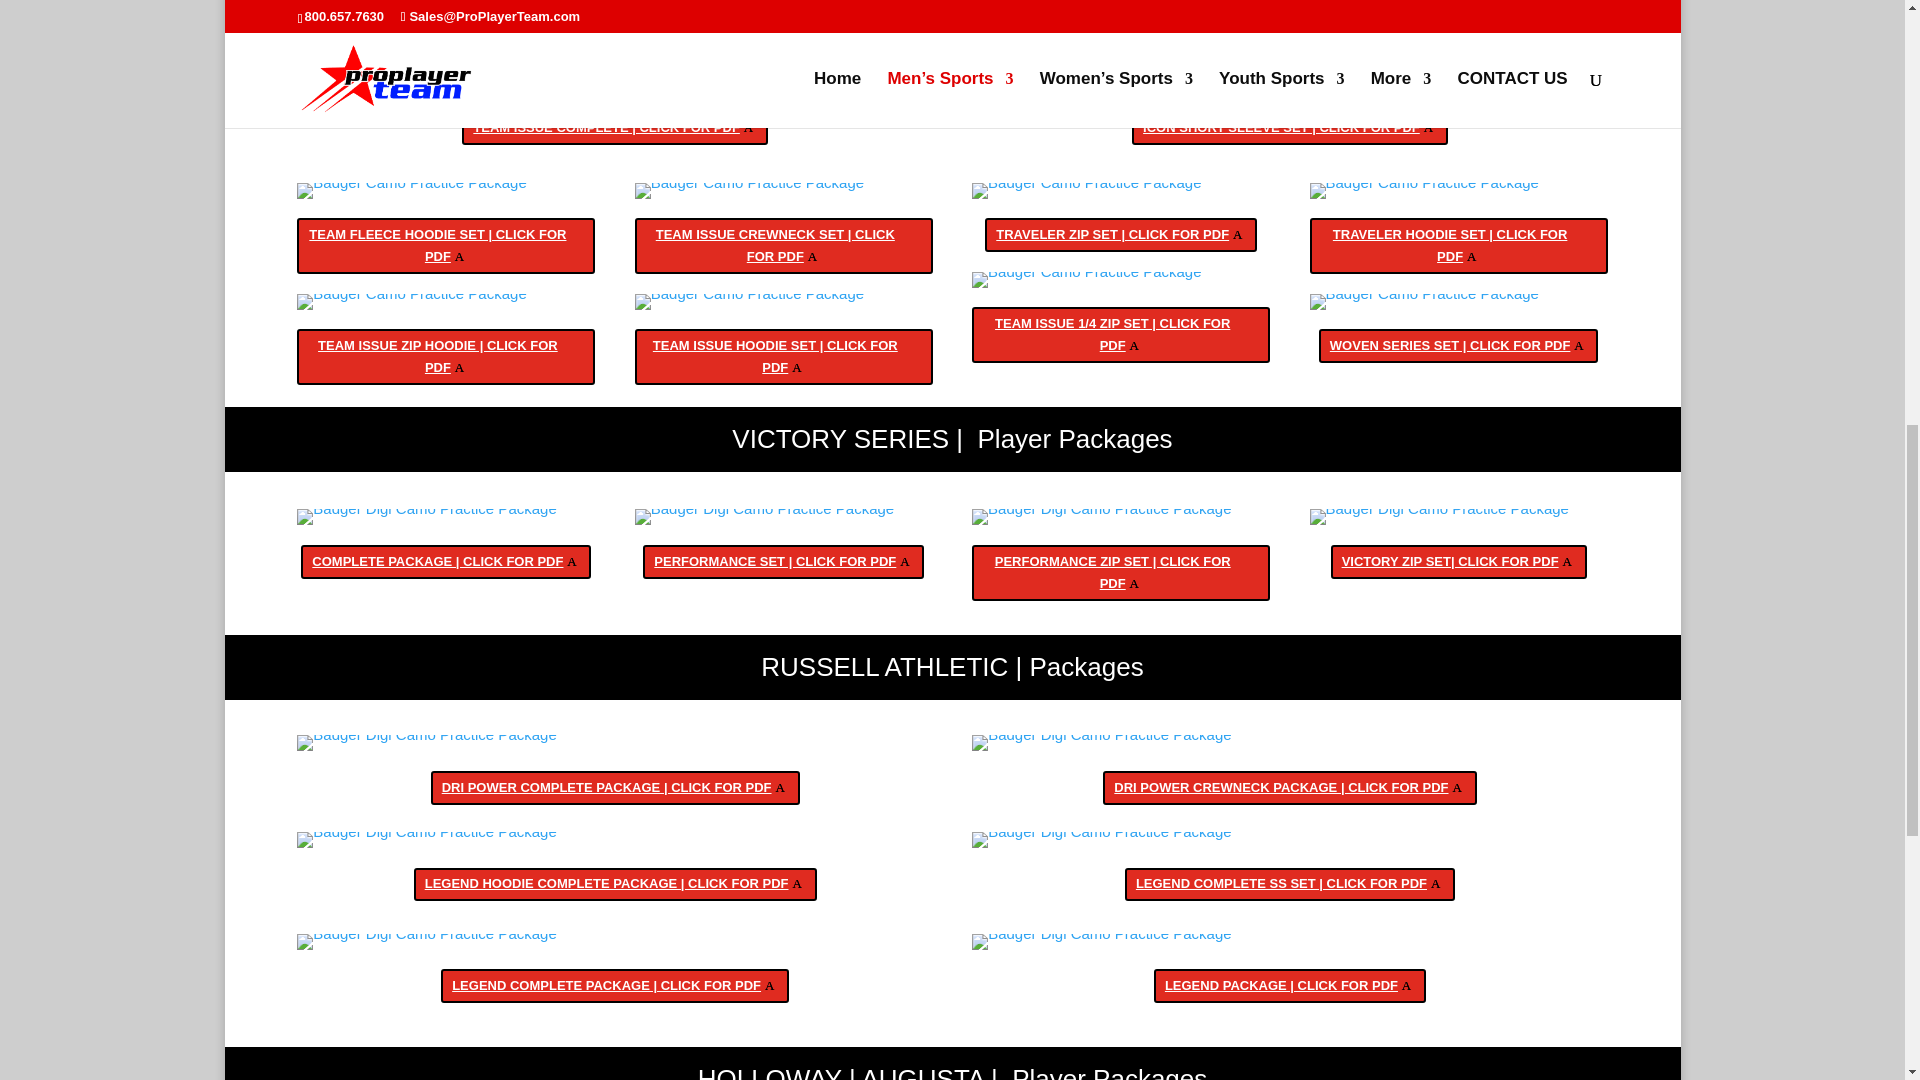 This screenshot has width=1920, height=1080. Describe the element at coordinates (412, 301) in the screenshot. I see `Badger Camo Practice Package` at that location.